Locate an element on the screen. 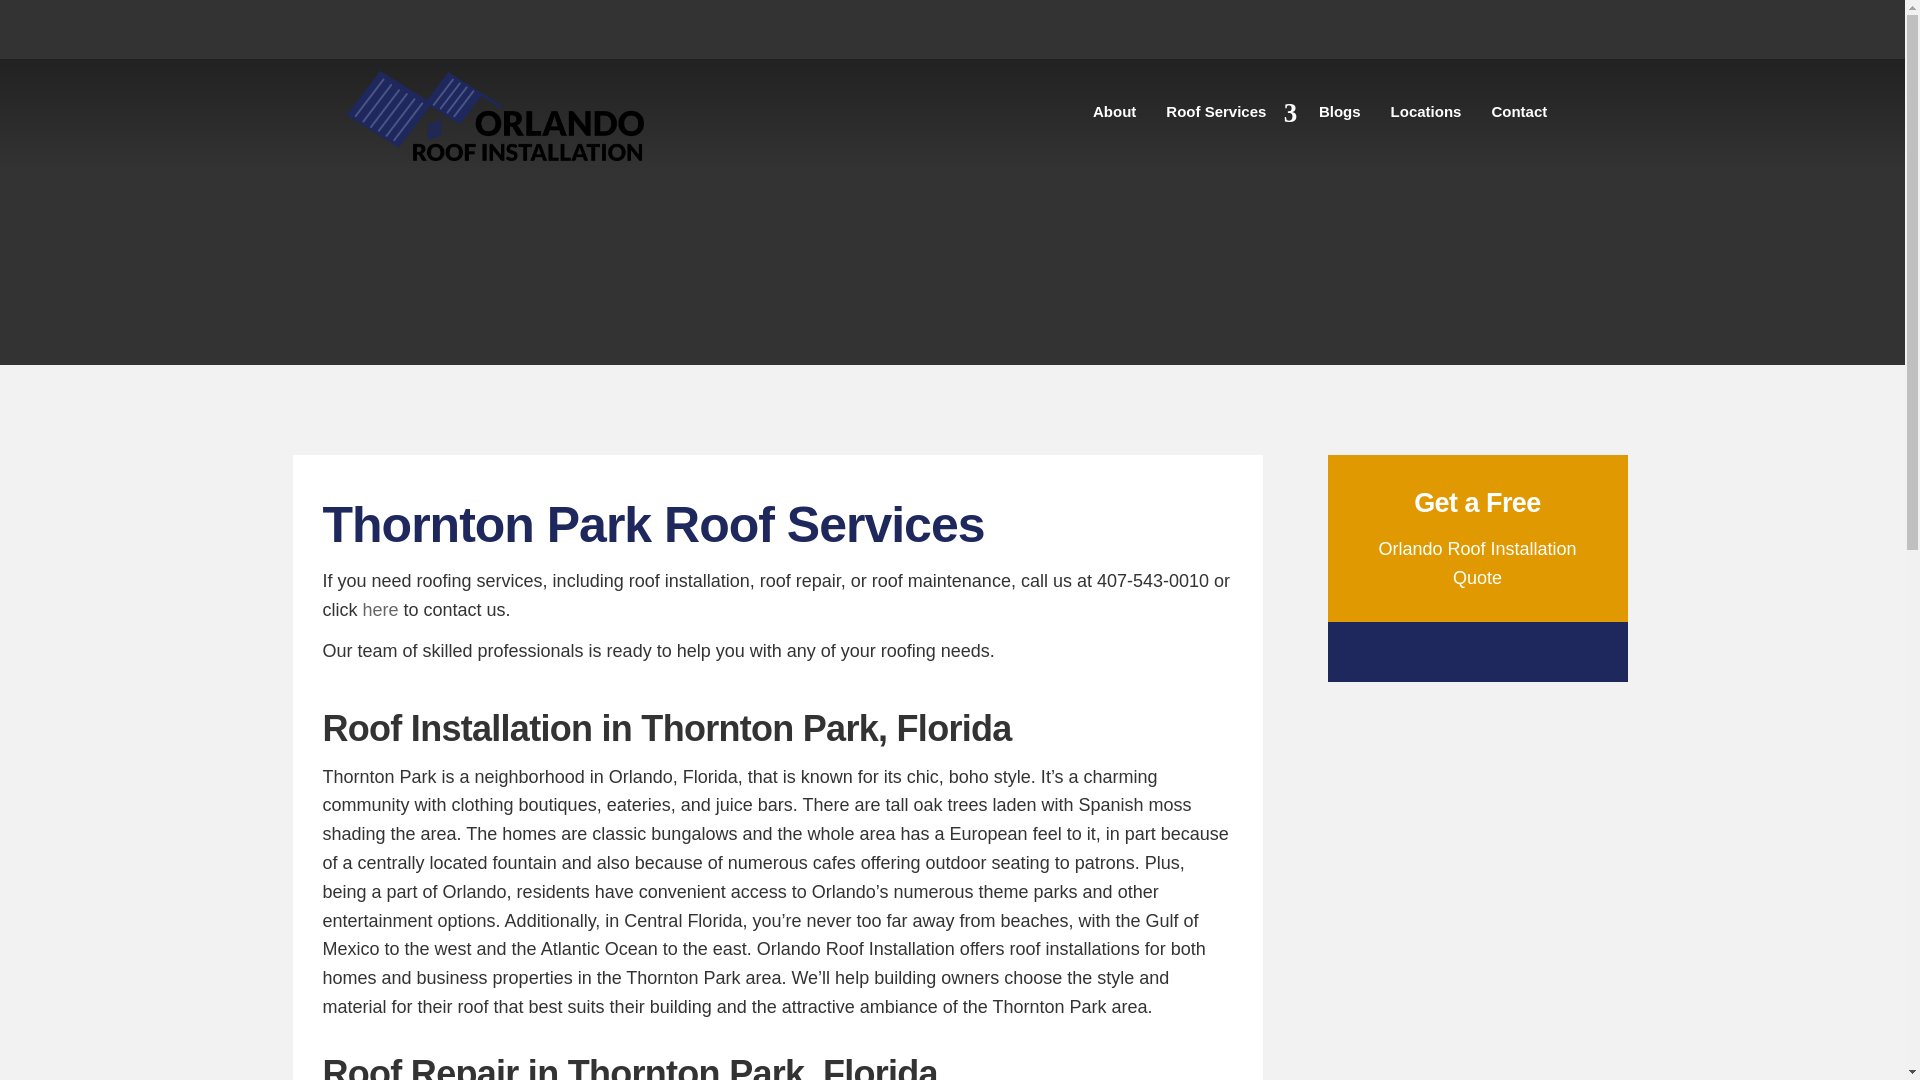 This screenshot has width=1920, height=1080. Blogs is located at coordinates (1340, 116).